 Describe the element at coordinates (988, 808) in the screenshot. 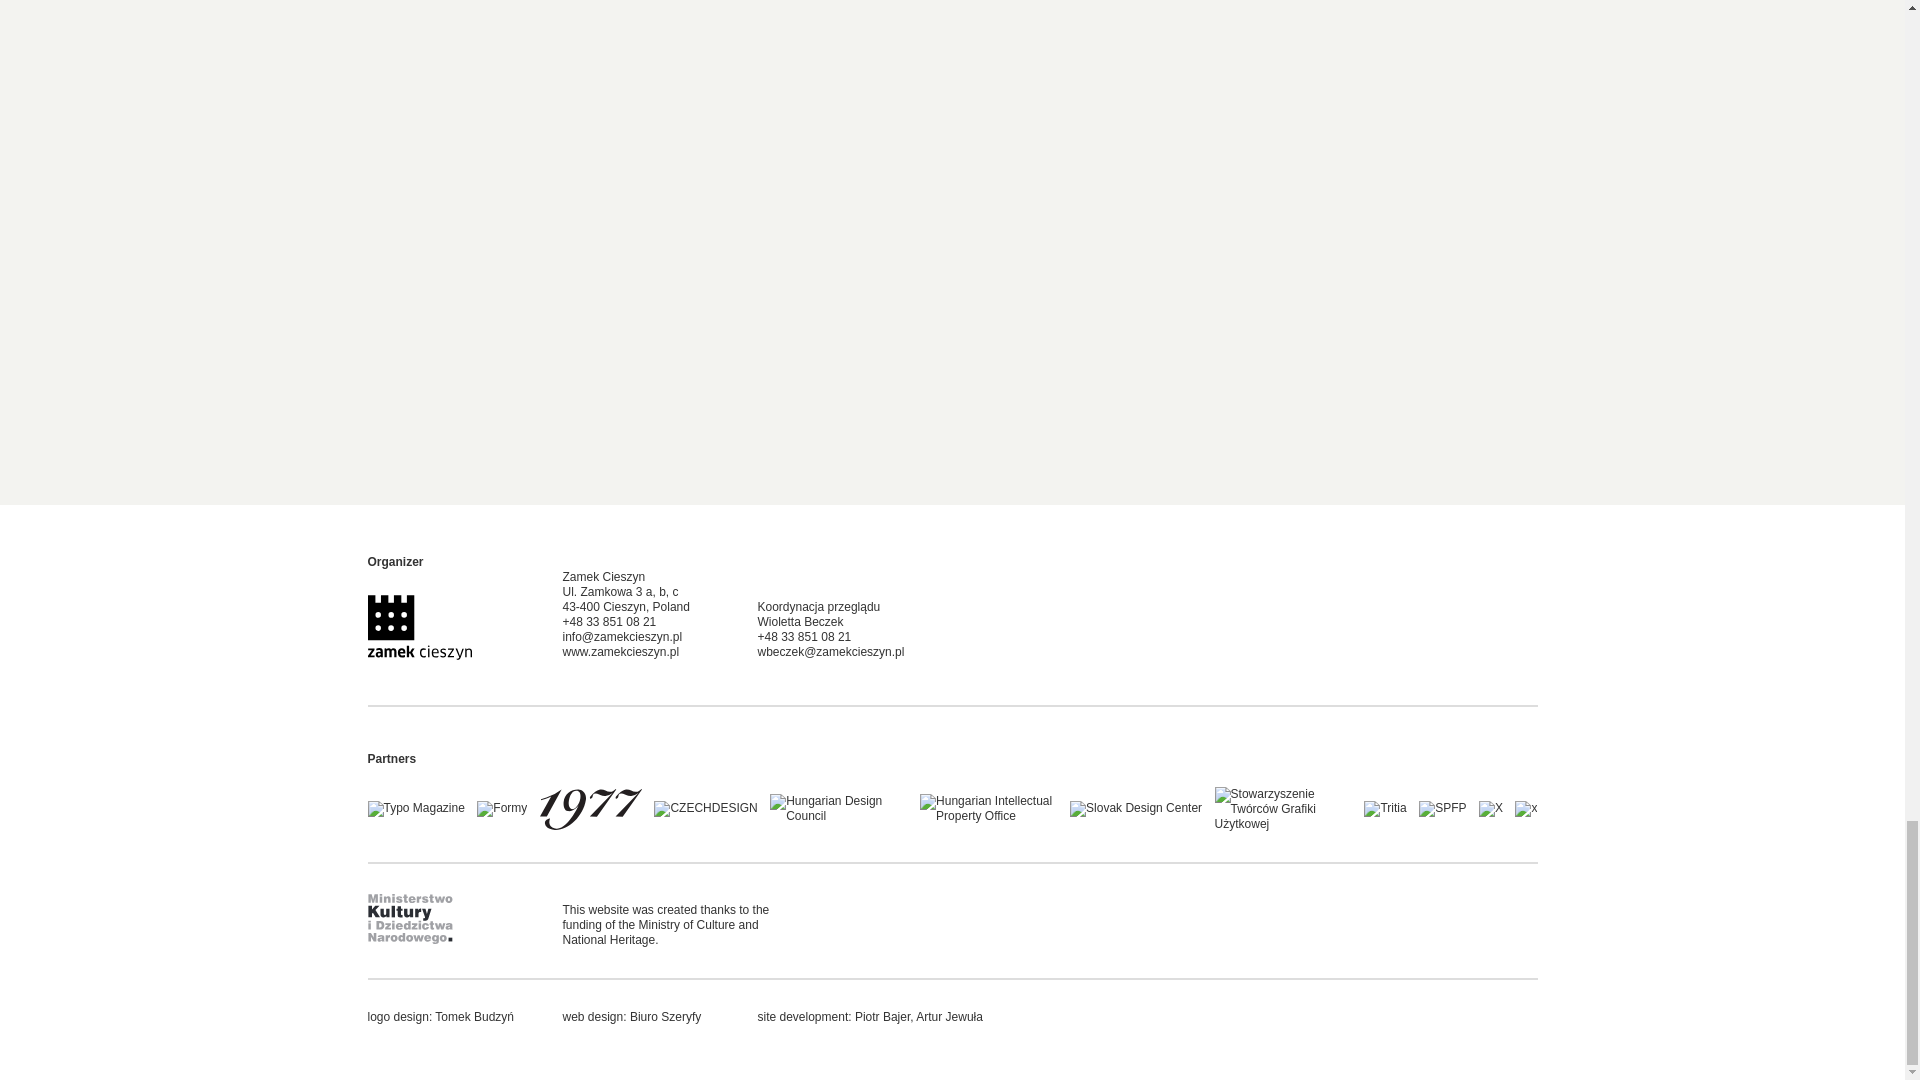

I see `Hungarian Intellectual Property Office` at that location.